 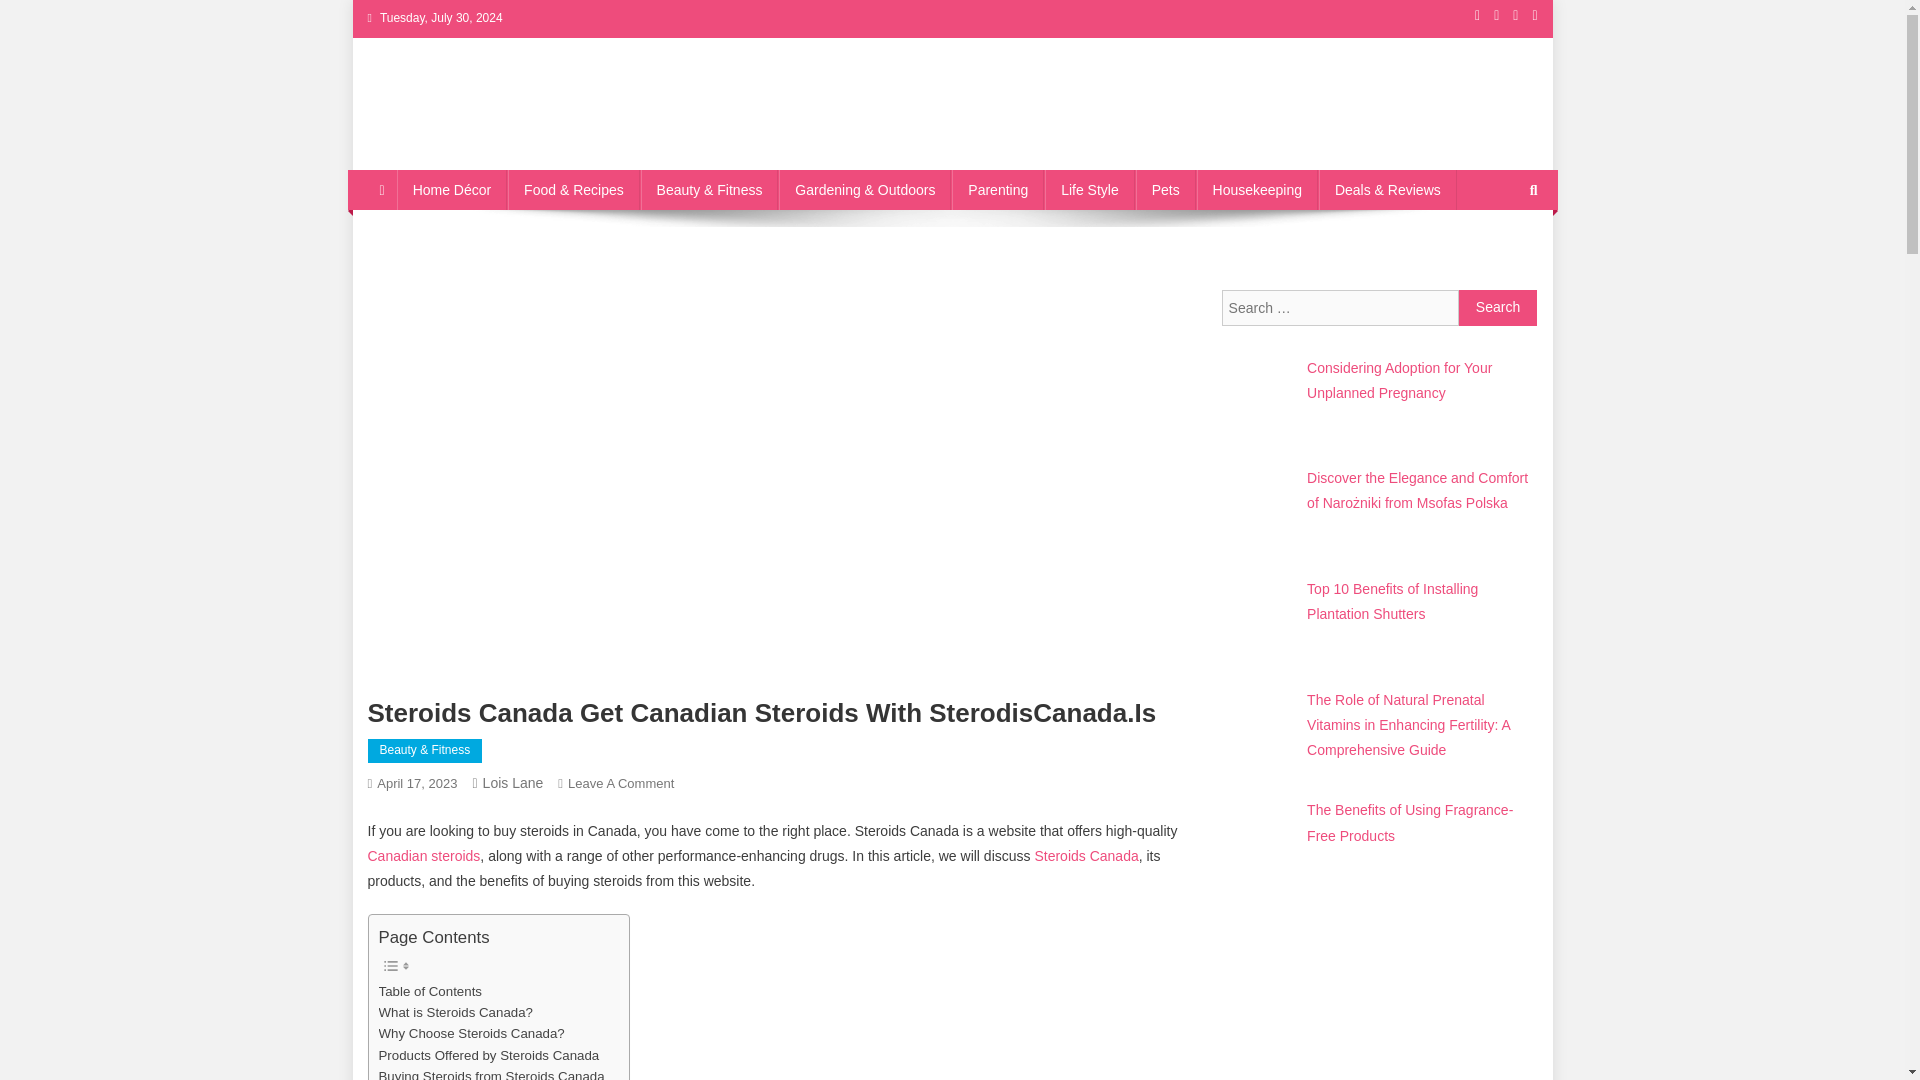 I want to click on April 17, 2023, so click(x=416, y=783).